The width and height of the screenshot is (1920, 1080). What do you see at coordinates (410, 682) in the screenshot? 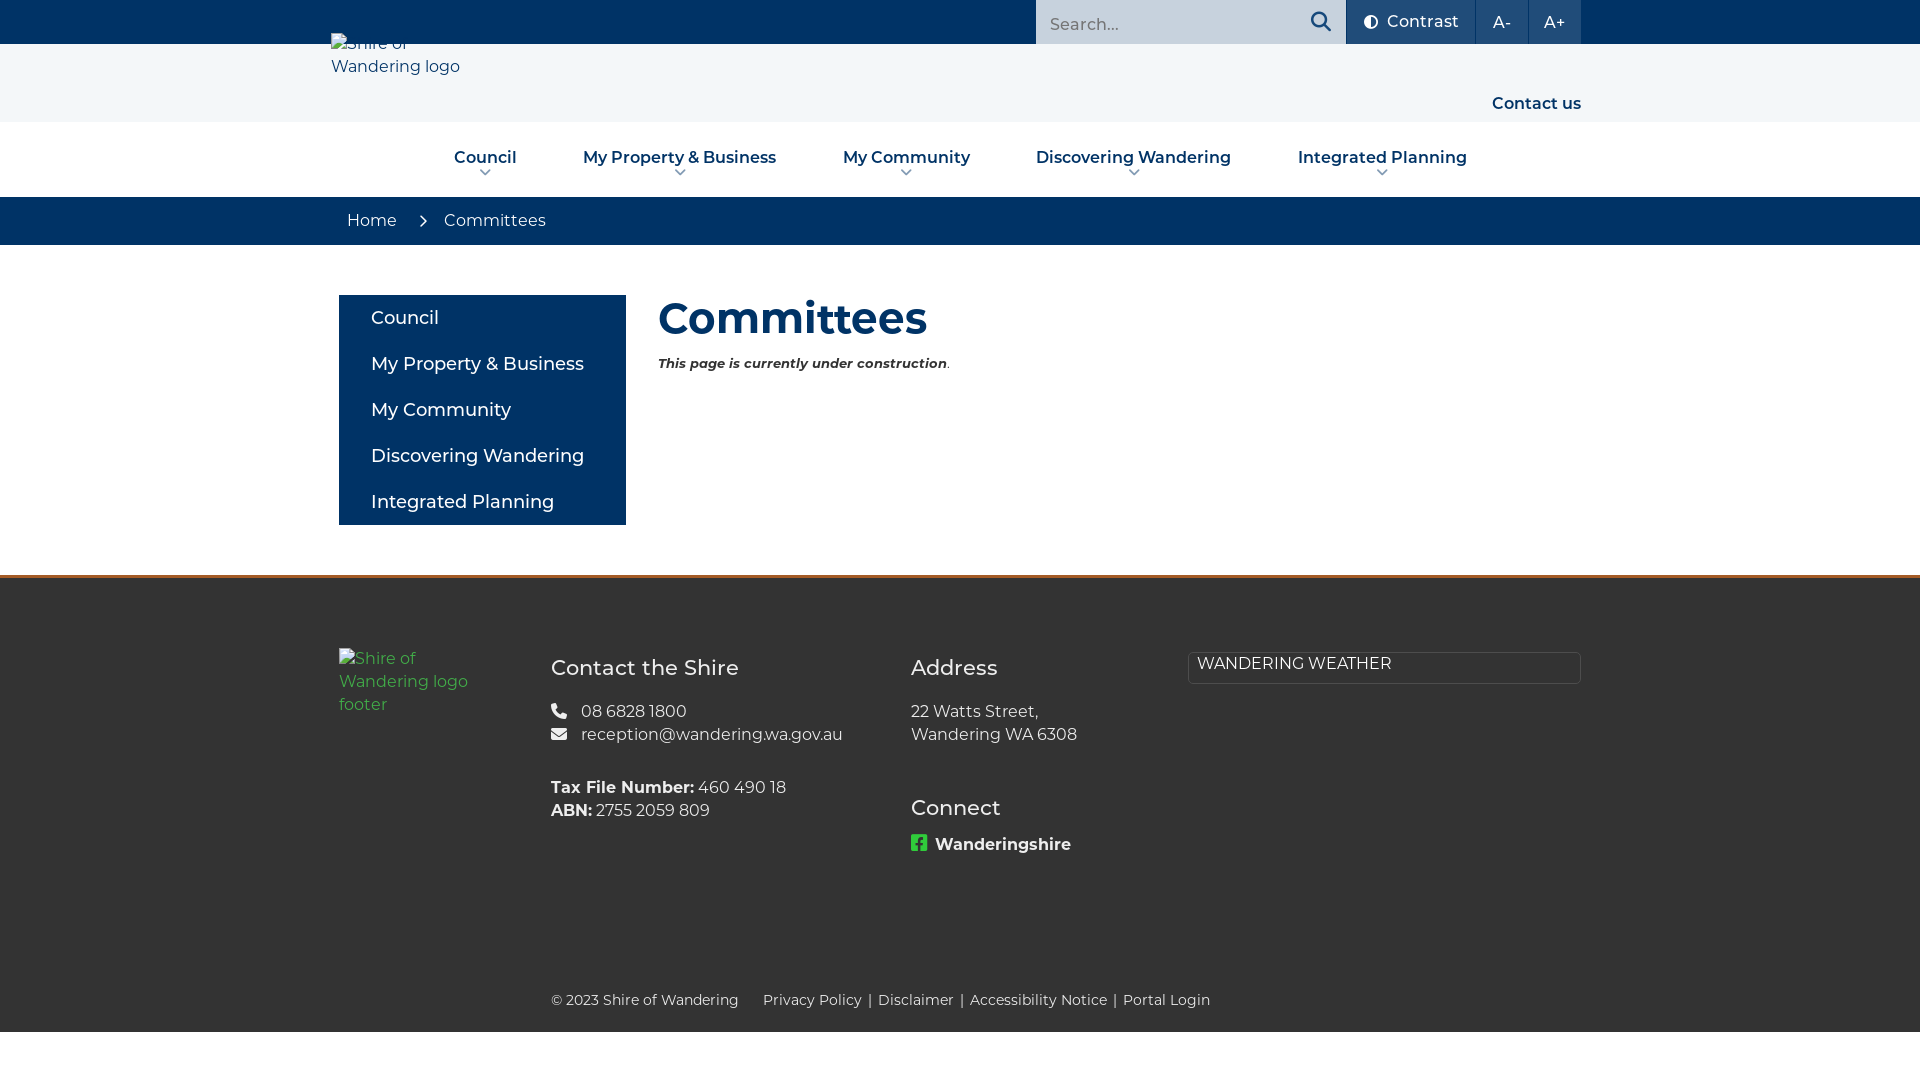
I see `Follow to view the Shire of Wandering website home page` at bounding box center [410, 682].